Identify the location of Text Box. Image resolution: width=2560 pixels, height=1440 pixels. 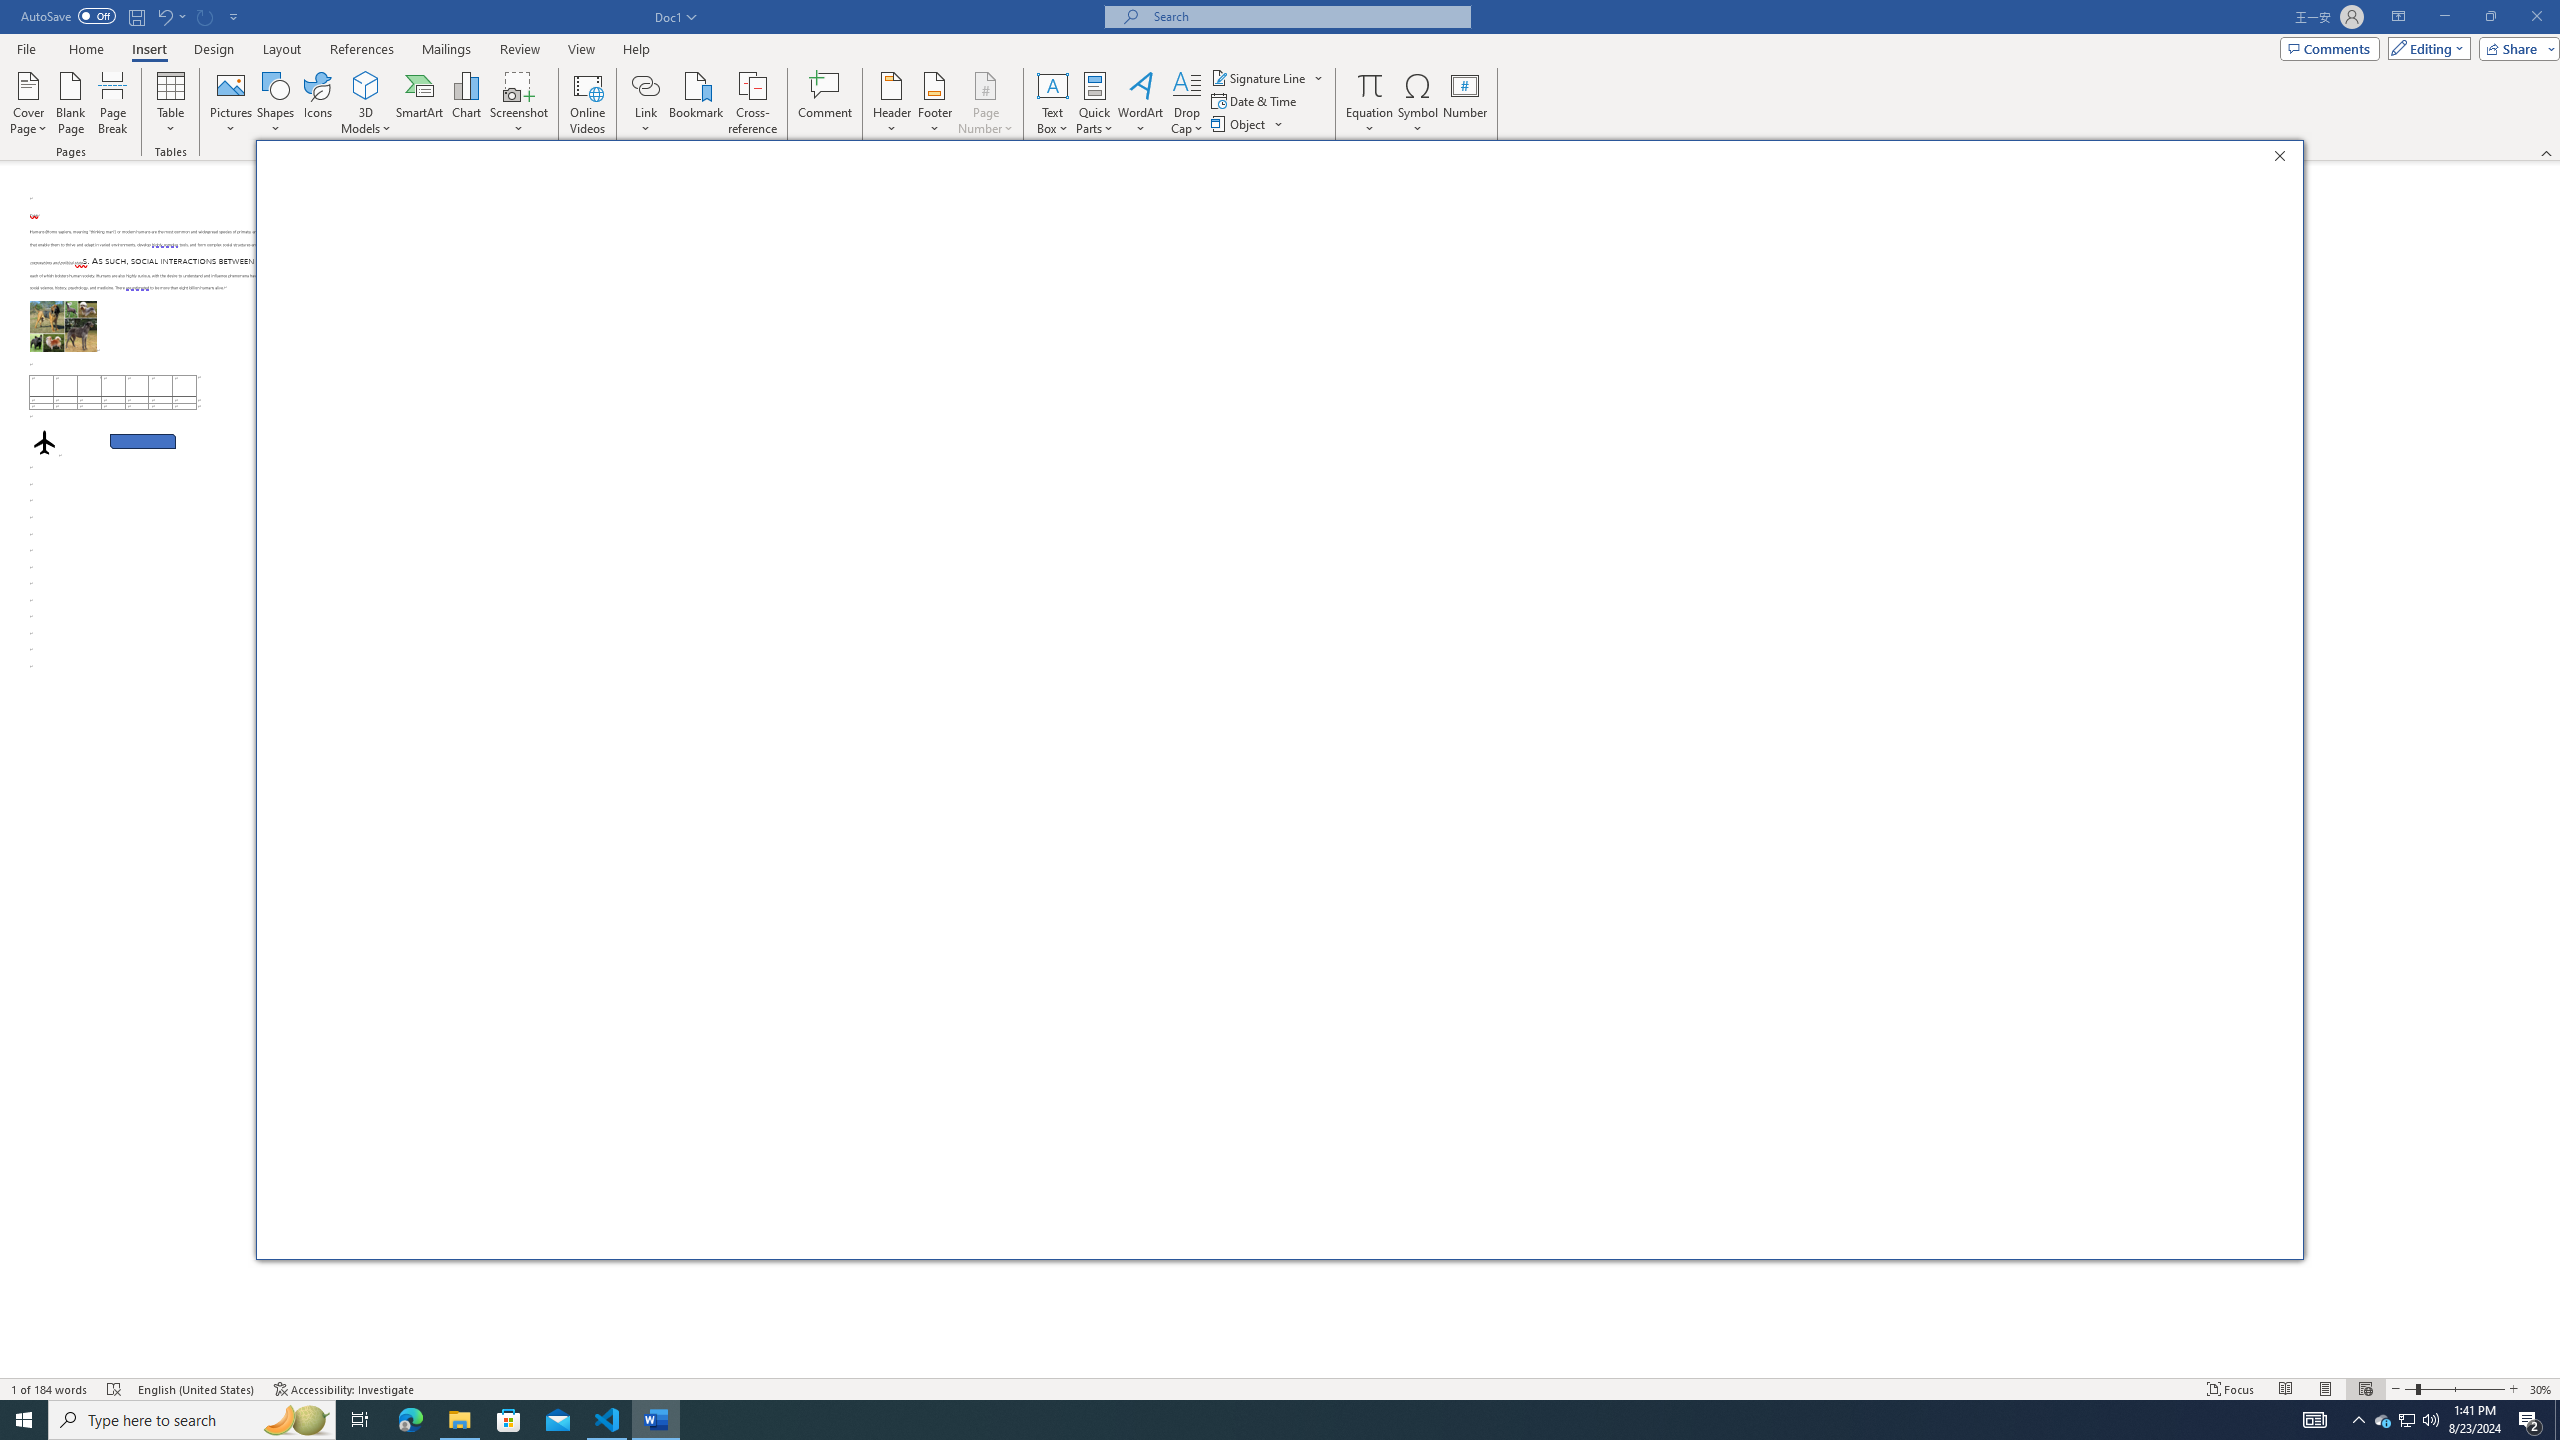
(1053, 103).